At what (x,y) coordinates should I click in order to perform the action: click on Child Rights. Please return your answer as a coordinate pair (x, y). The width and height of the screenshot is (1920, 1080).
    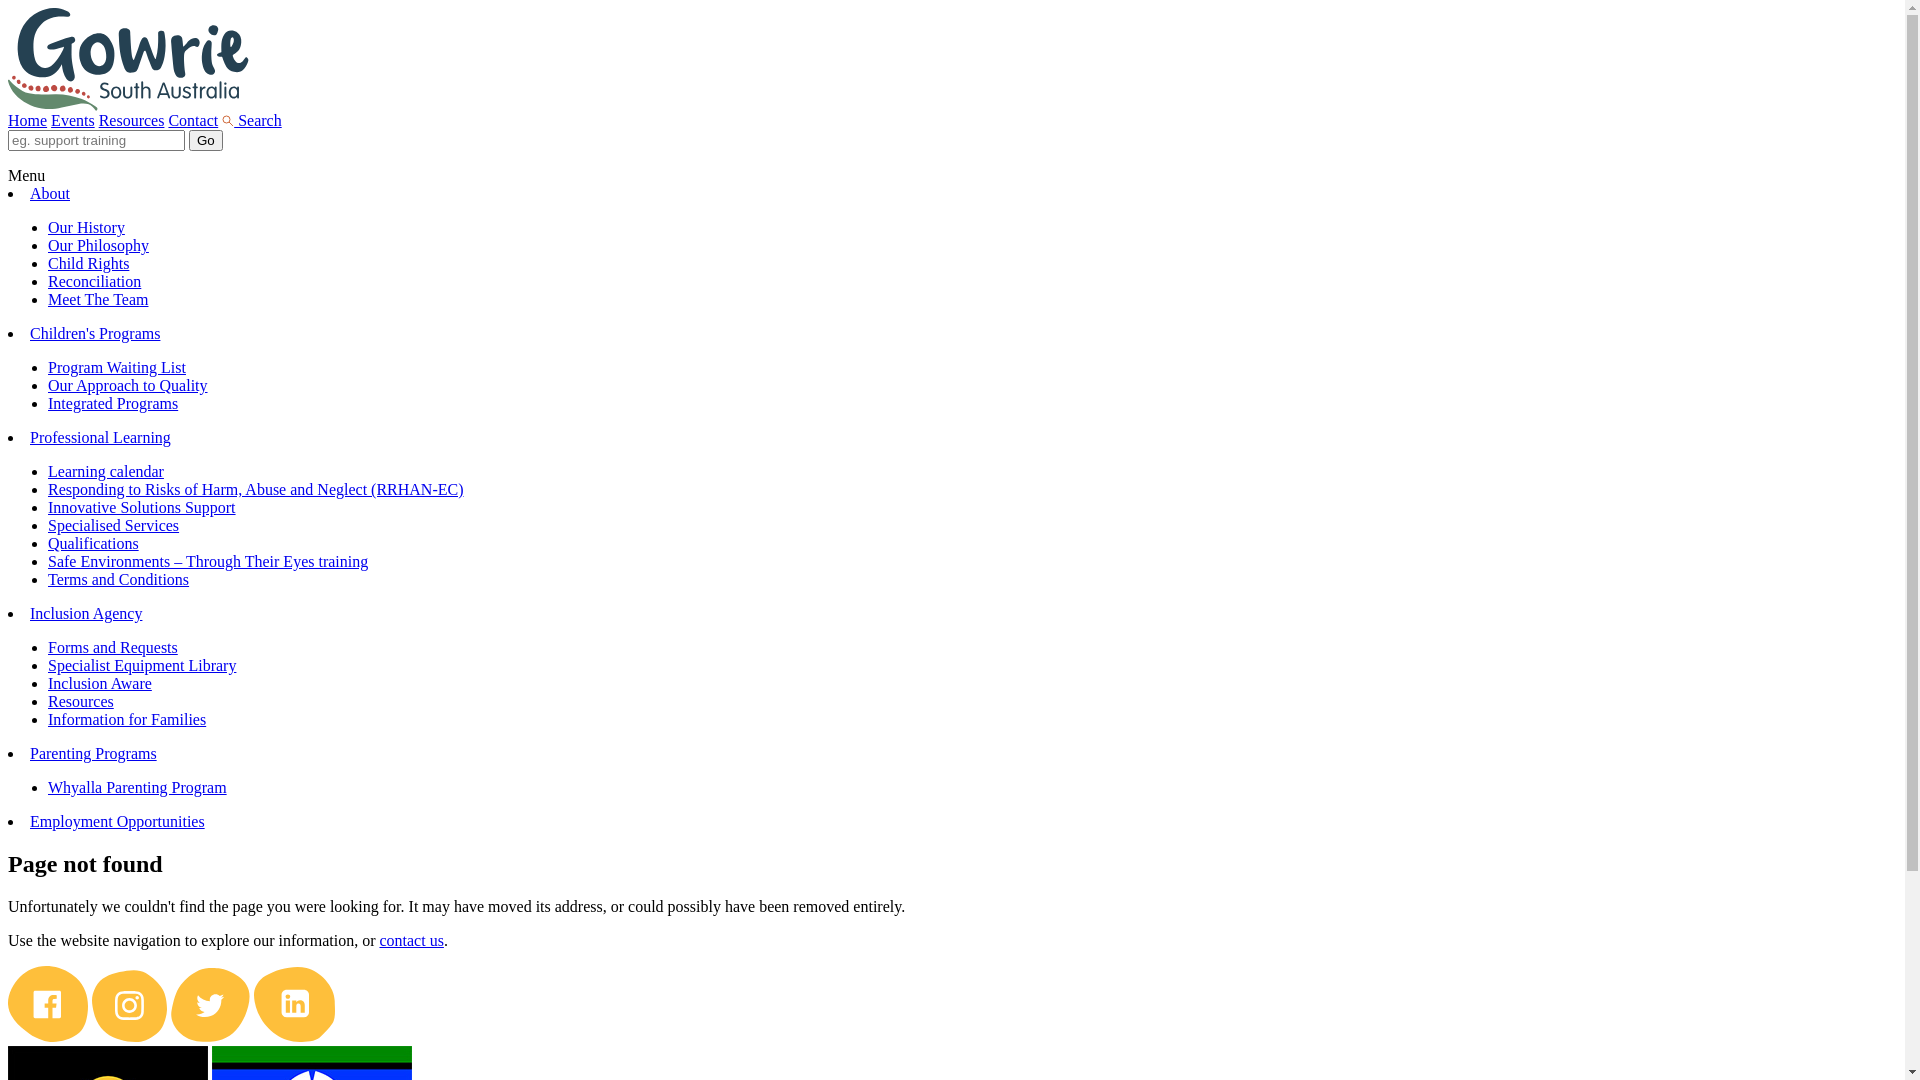
    Looking at the image, I should click on (88, 264).